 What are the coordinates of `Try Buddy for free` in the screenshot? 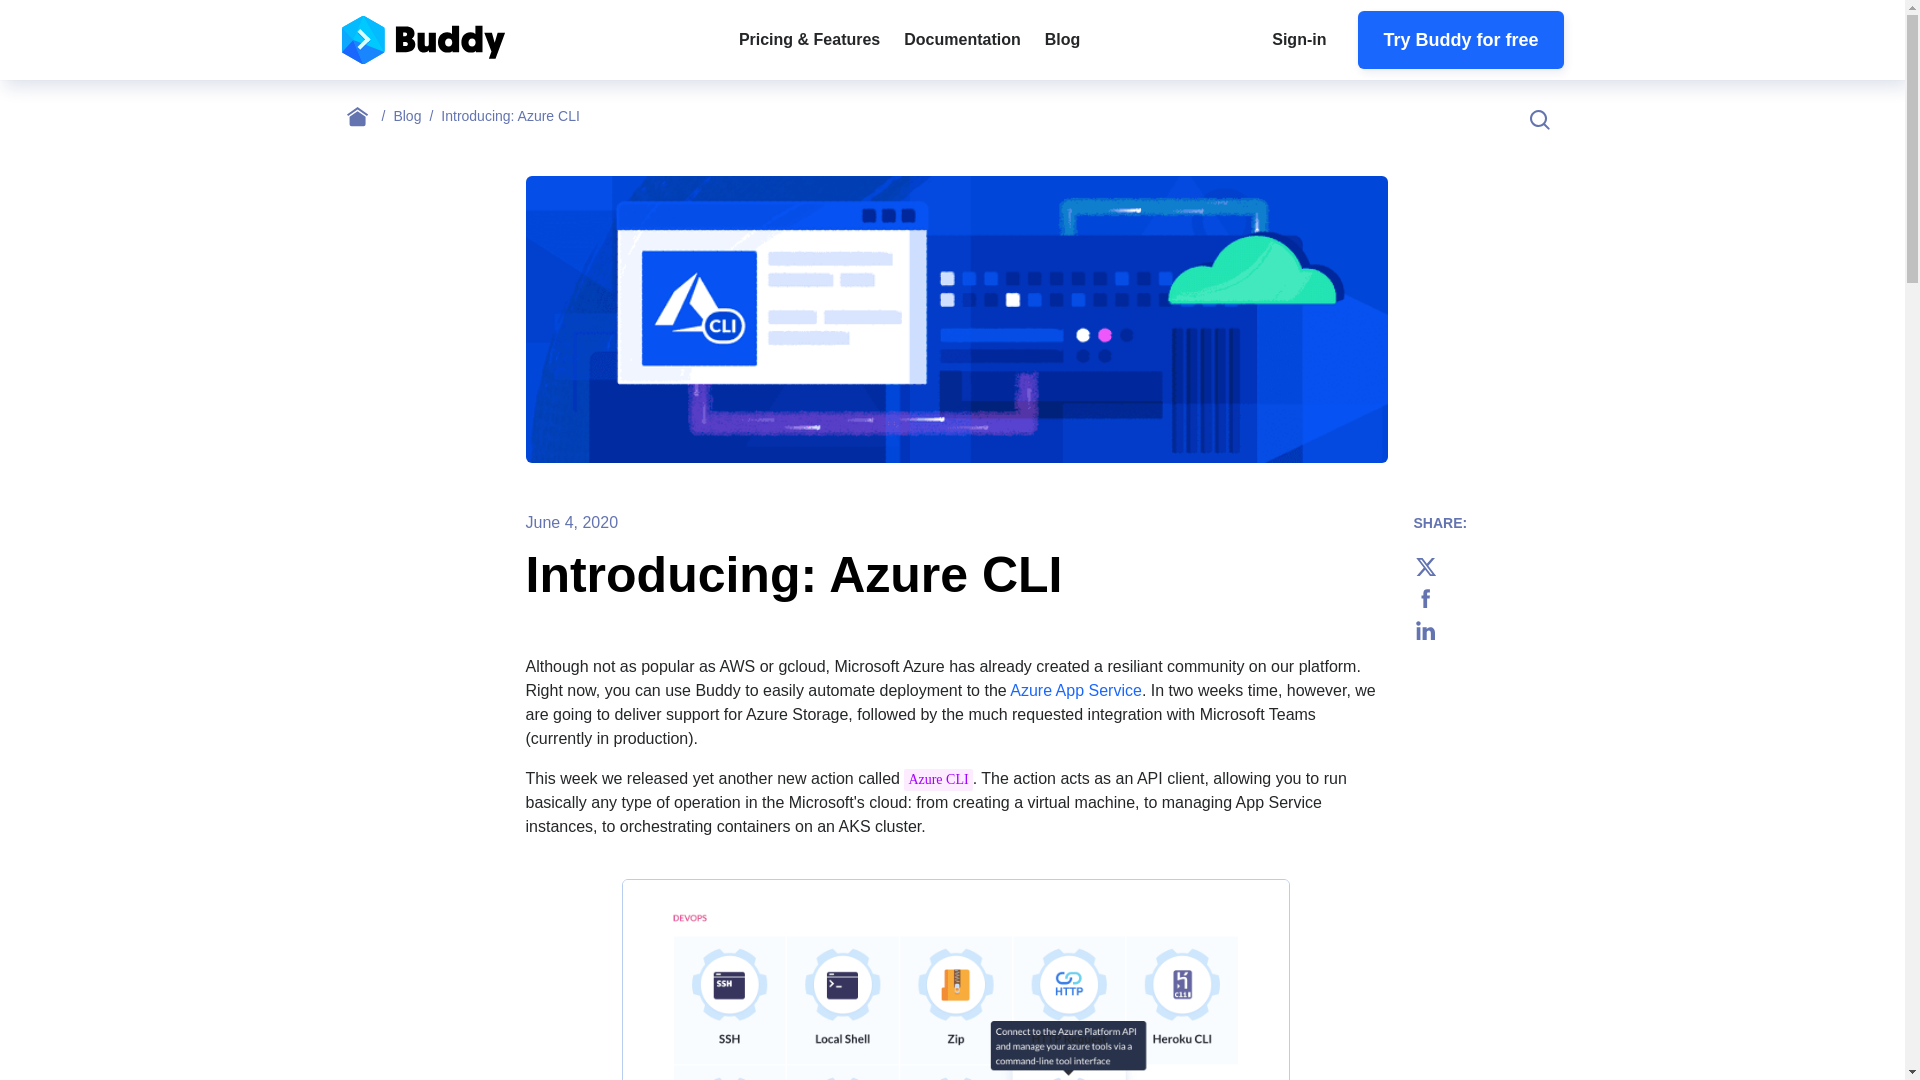 It's located at (1460, 40).